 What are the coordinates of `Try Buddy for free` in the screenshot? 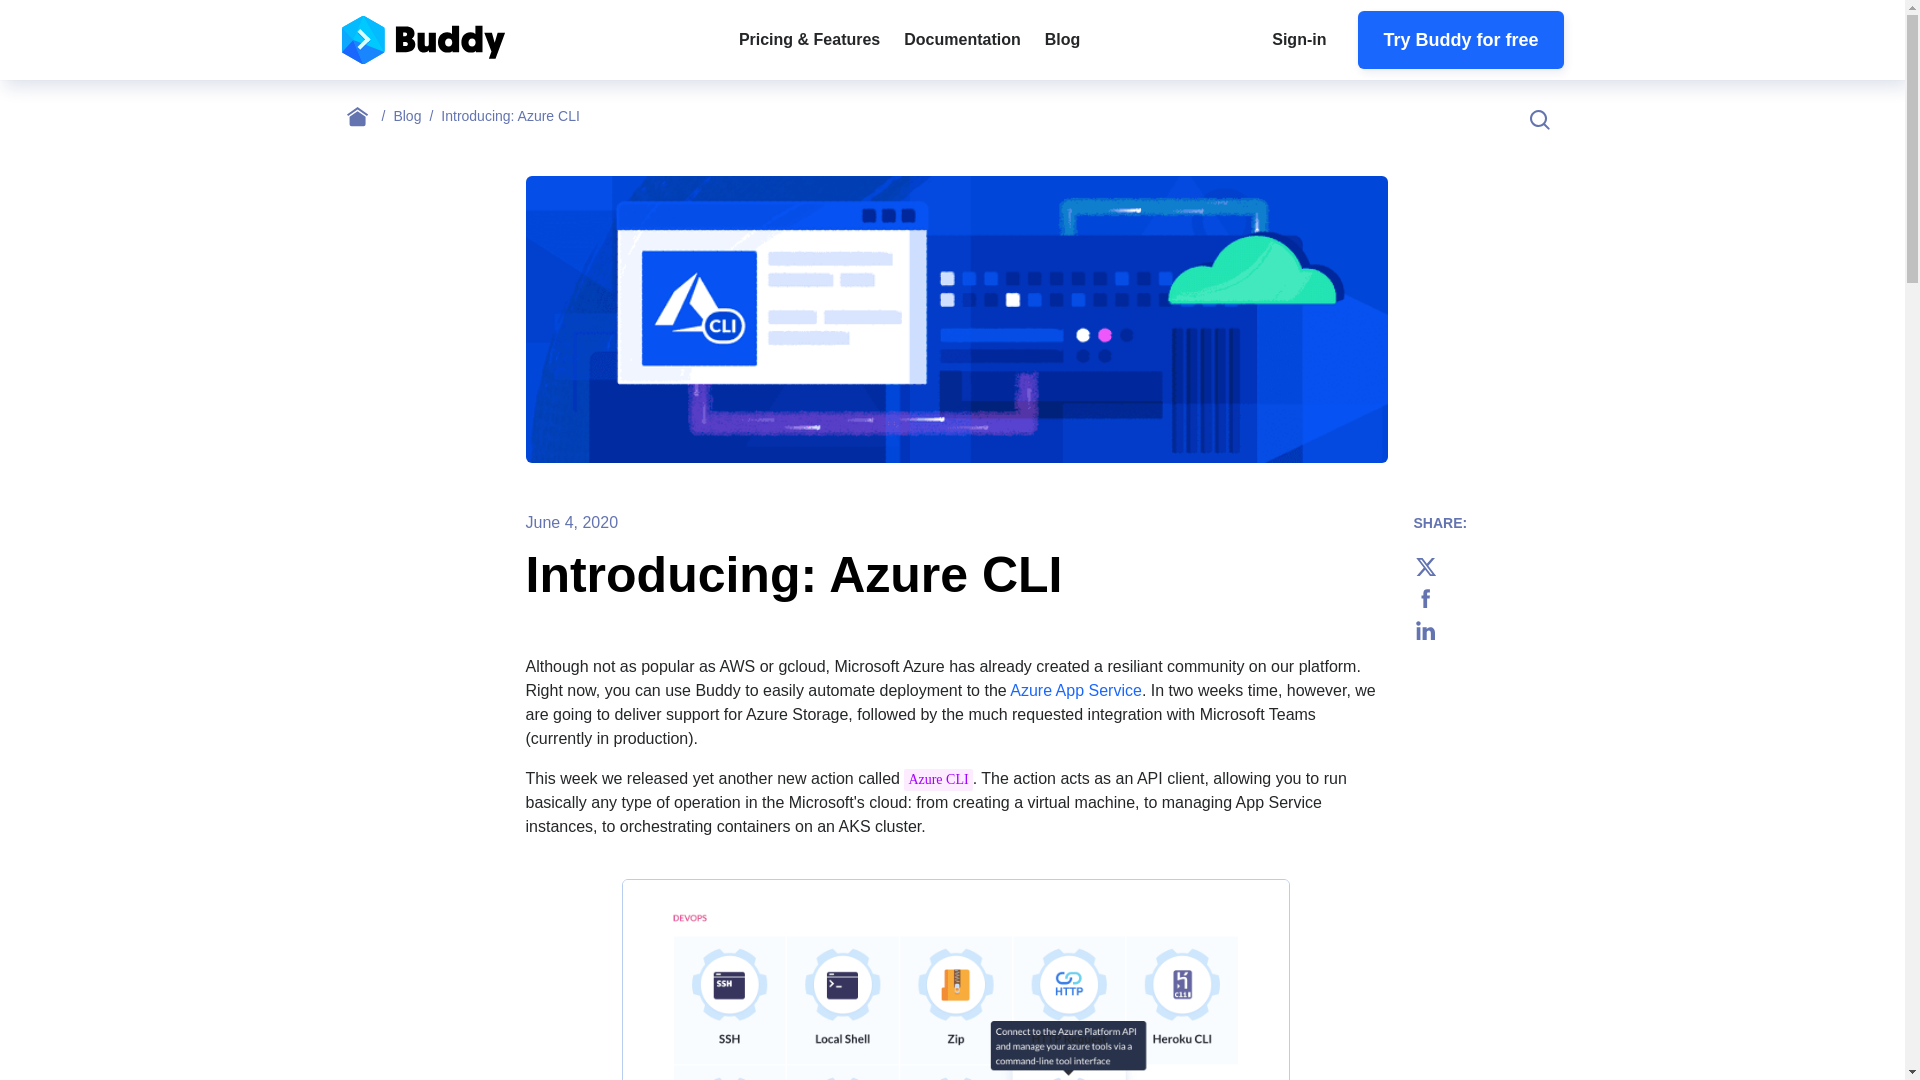 It's located at (1460, 40).